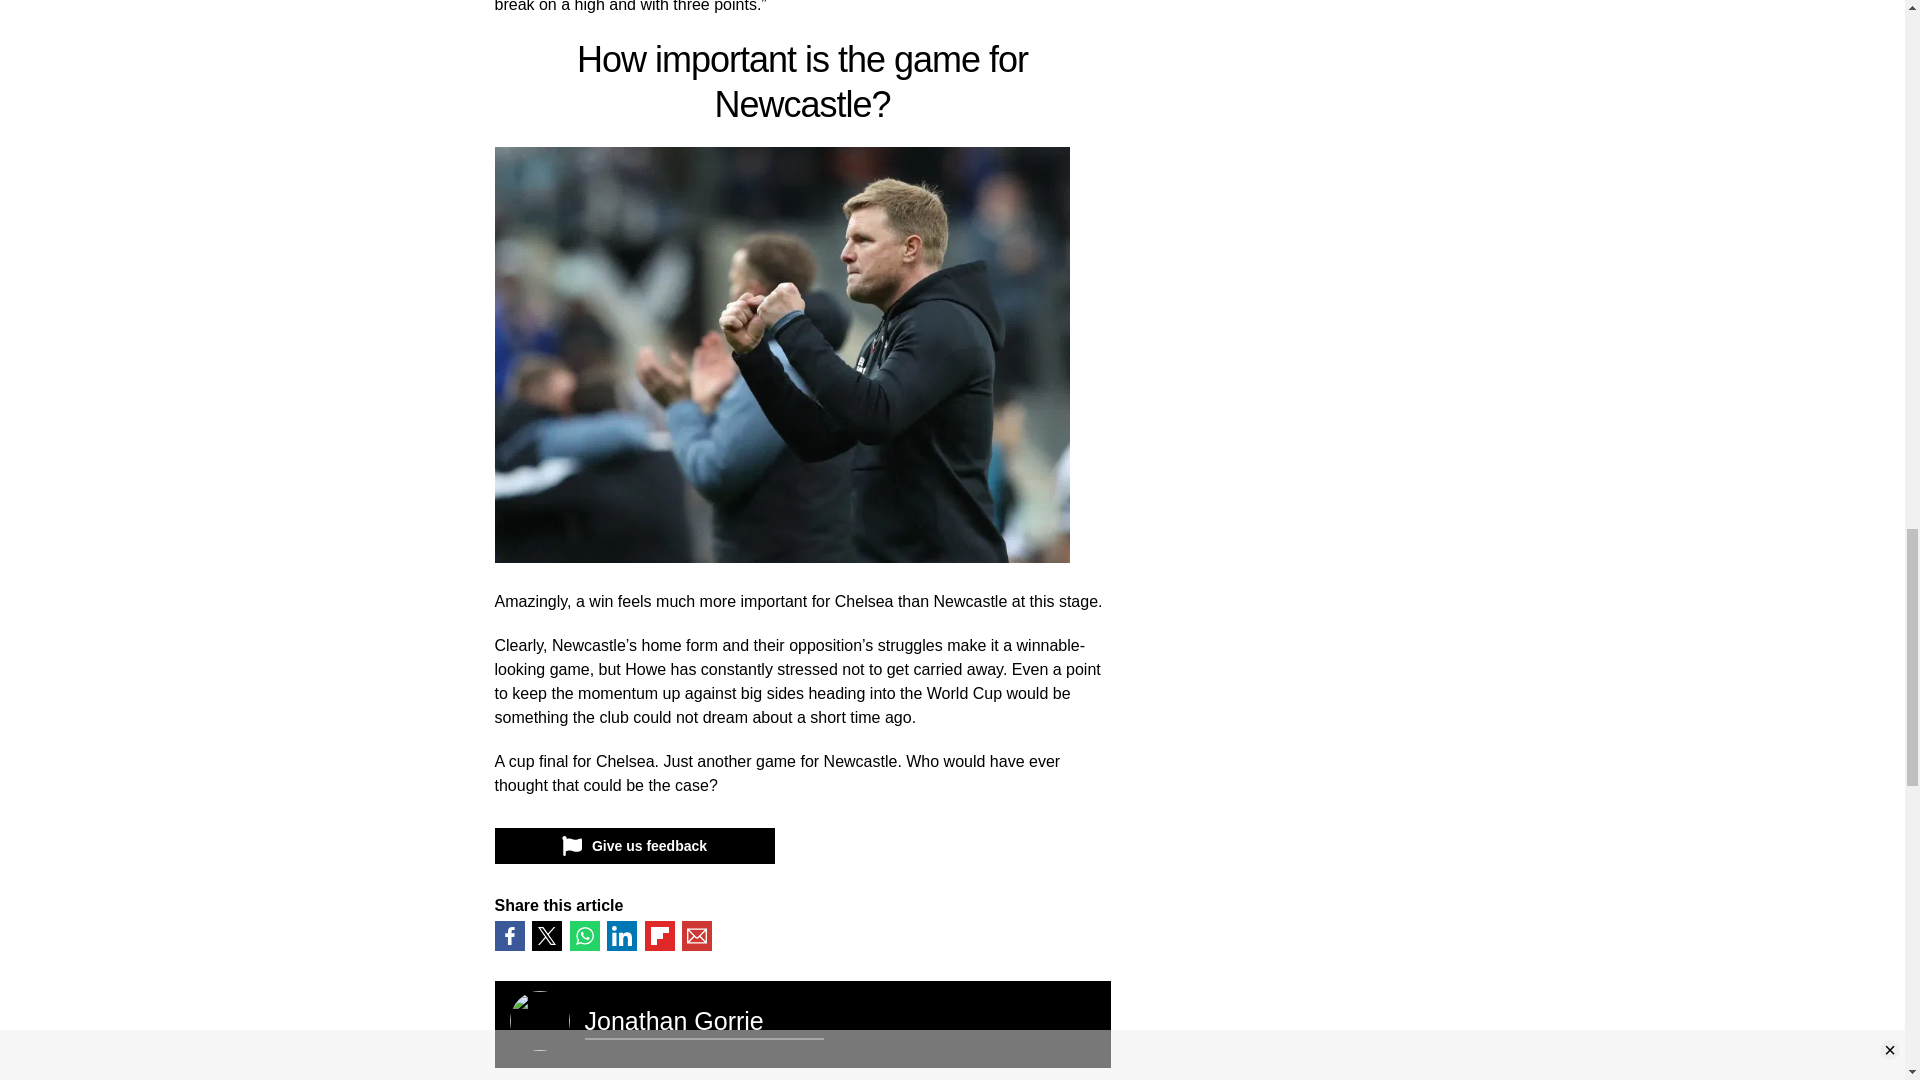 This screenshot has width=1920, height=1080. What do you see at coordinates (508, 935) in the screenshot?
I see `share on Facebook` at bounding box center [508, 935].